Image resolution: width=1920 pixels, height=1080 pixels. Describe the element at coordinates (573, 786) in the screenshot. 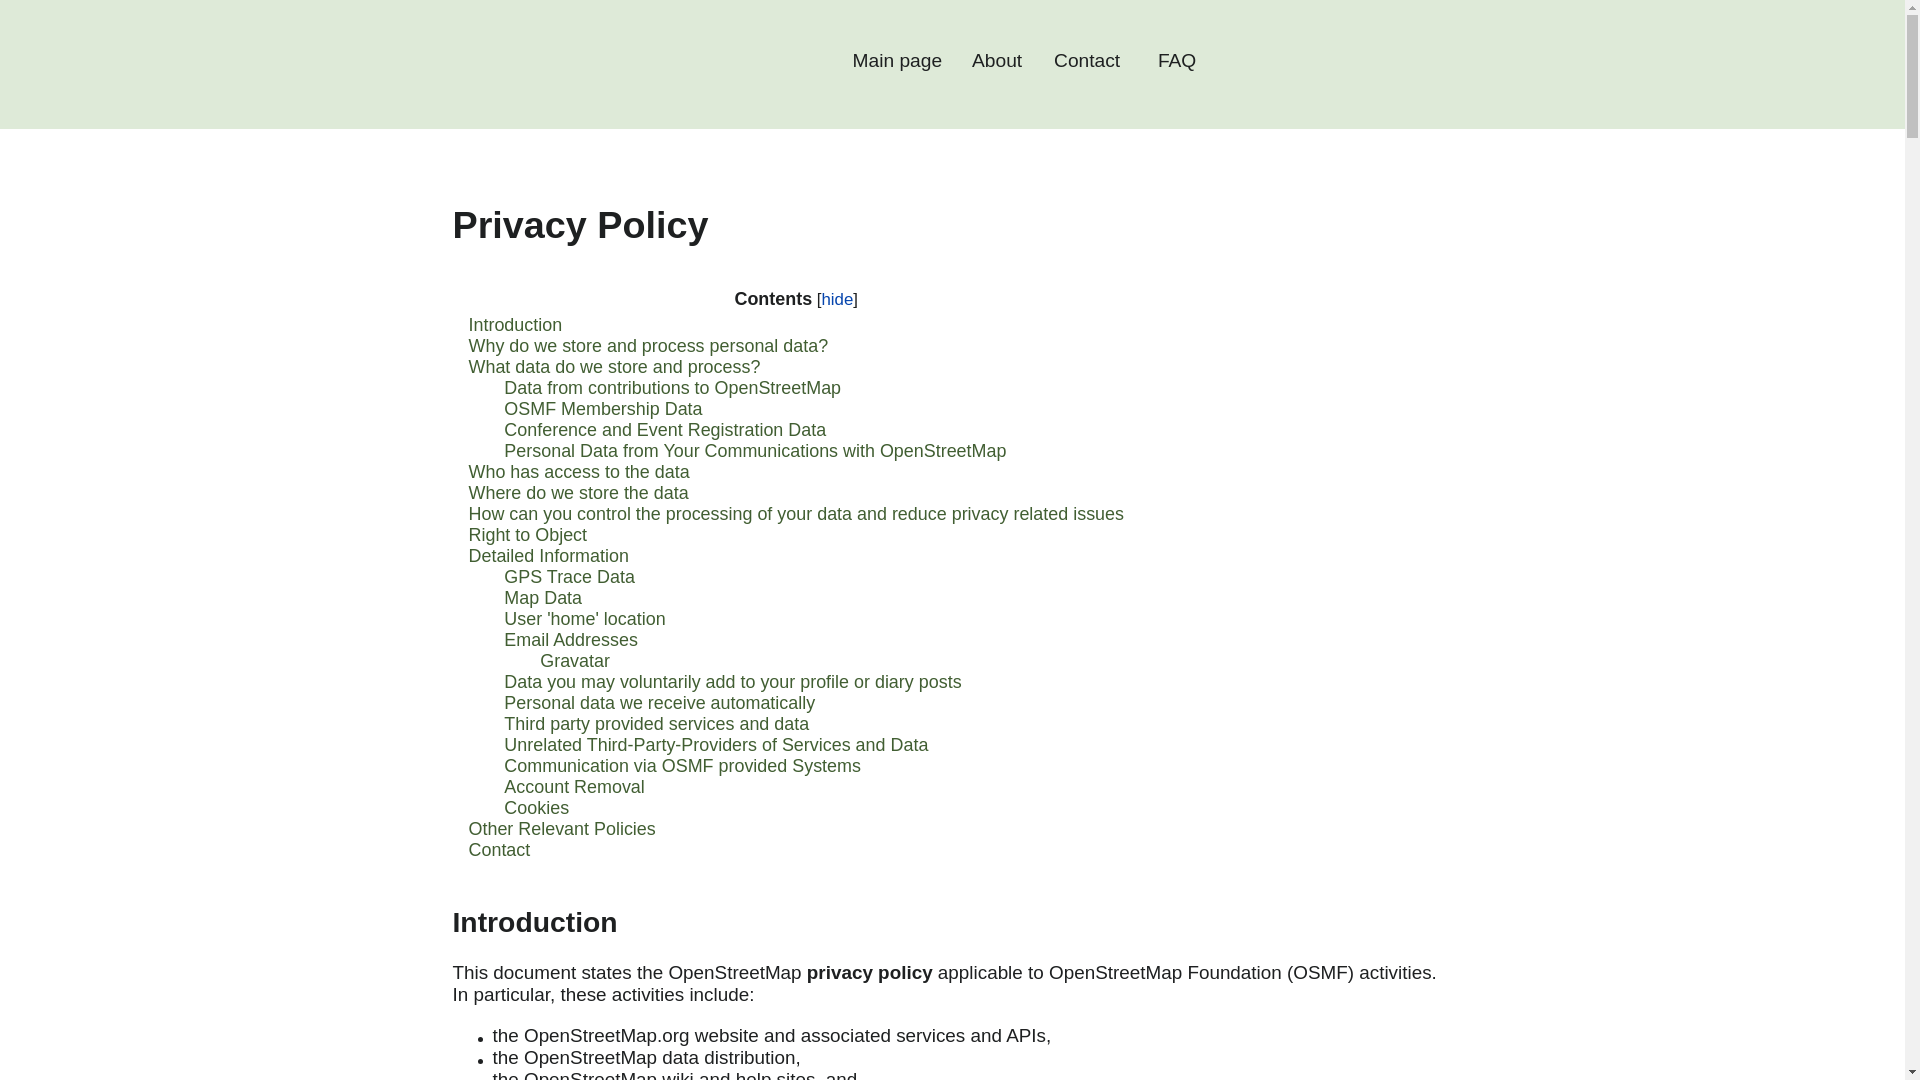

I see `Account Removal` at that location.